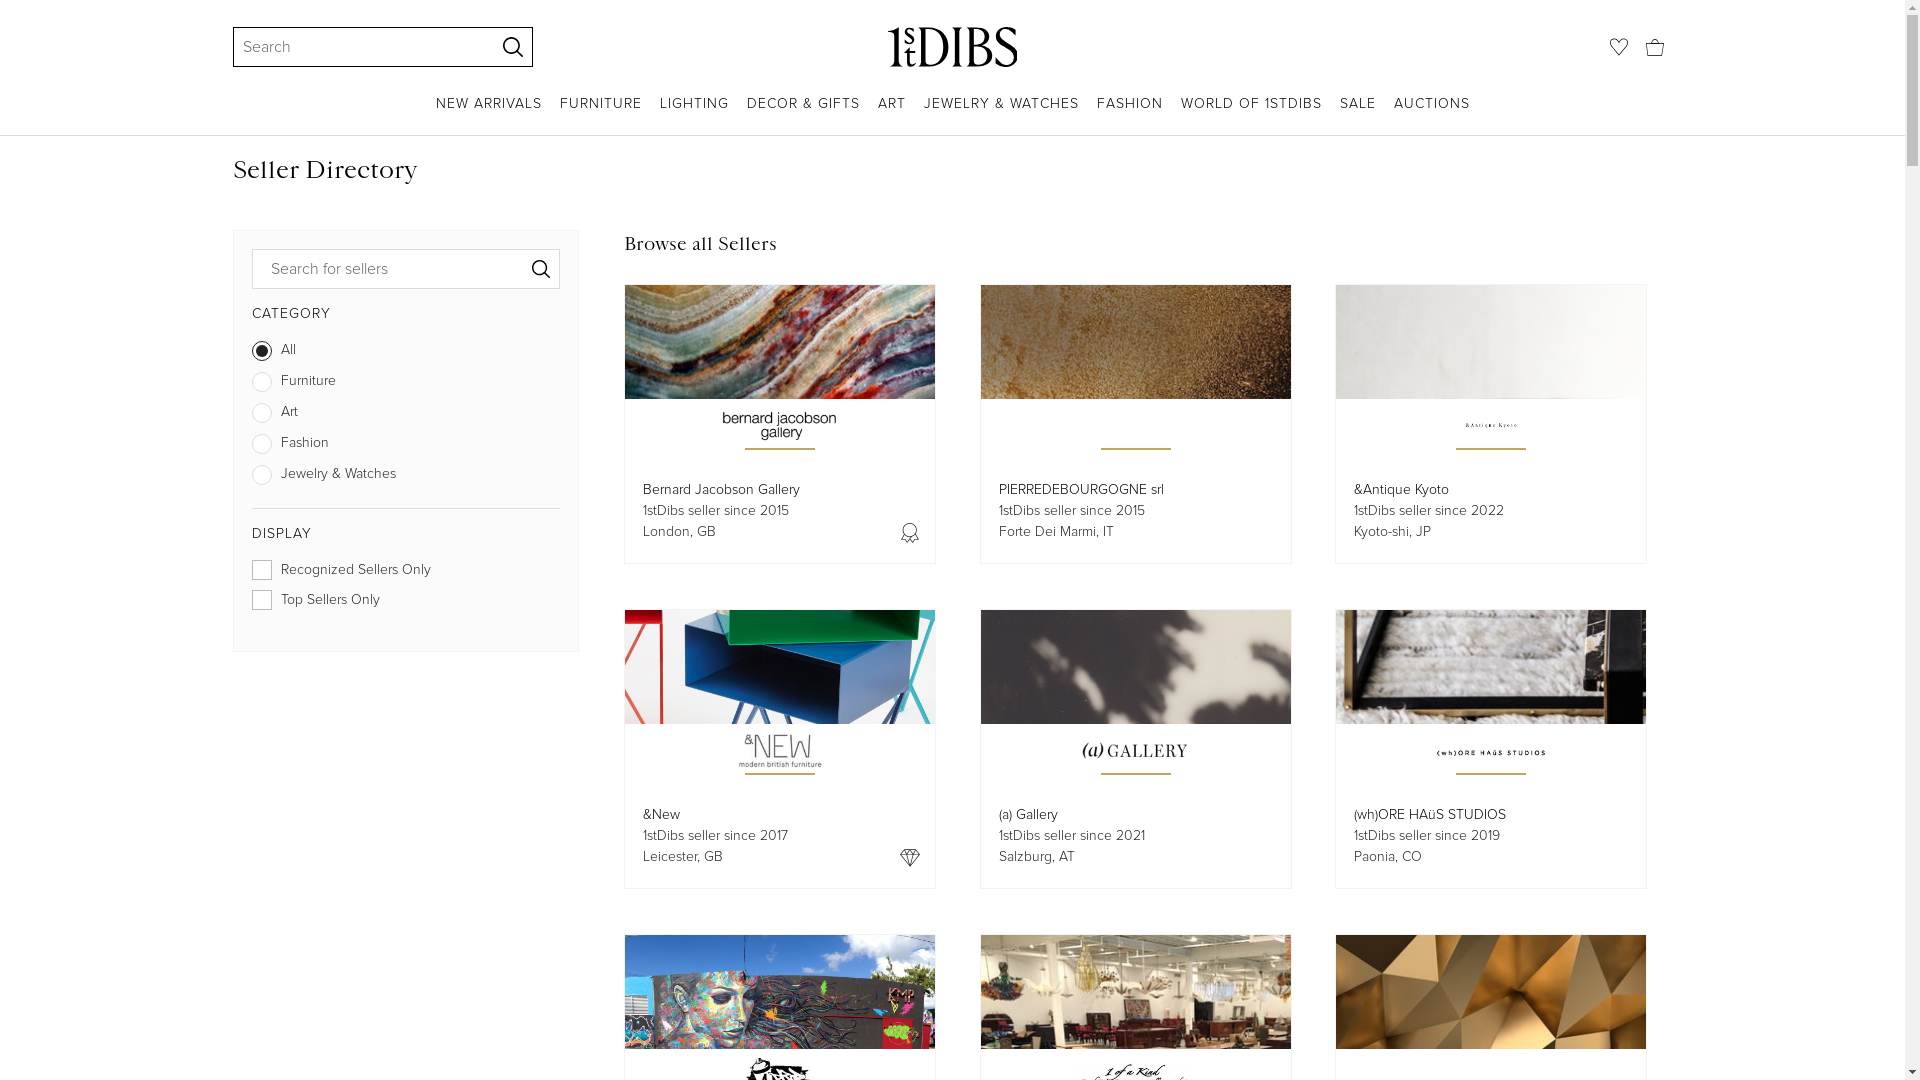  Describe the element at coordinates (1080, 490) in the screenshot. I see `PIERREDEBOURGOGNE srl` at that location.